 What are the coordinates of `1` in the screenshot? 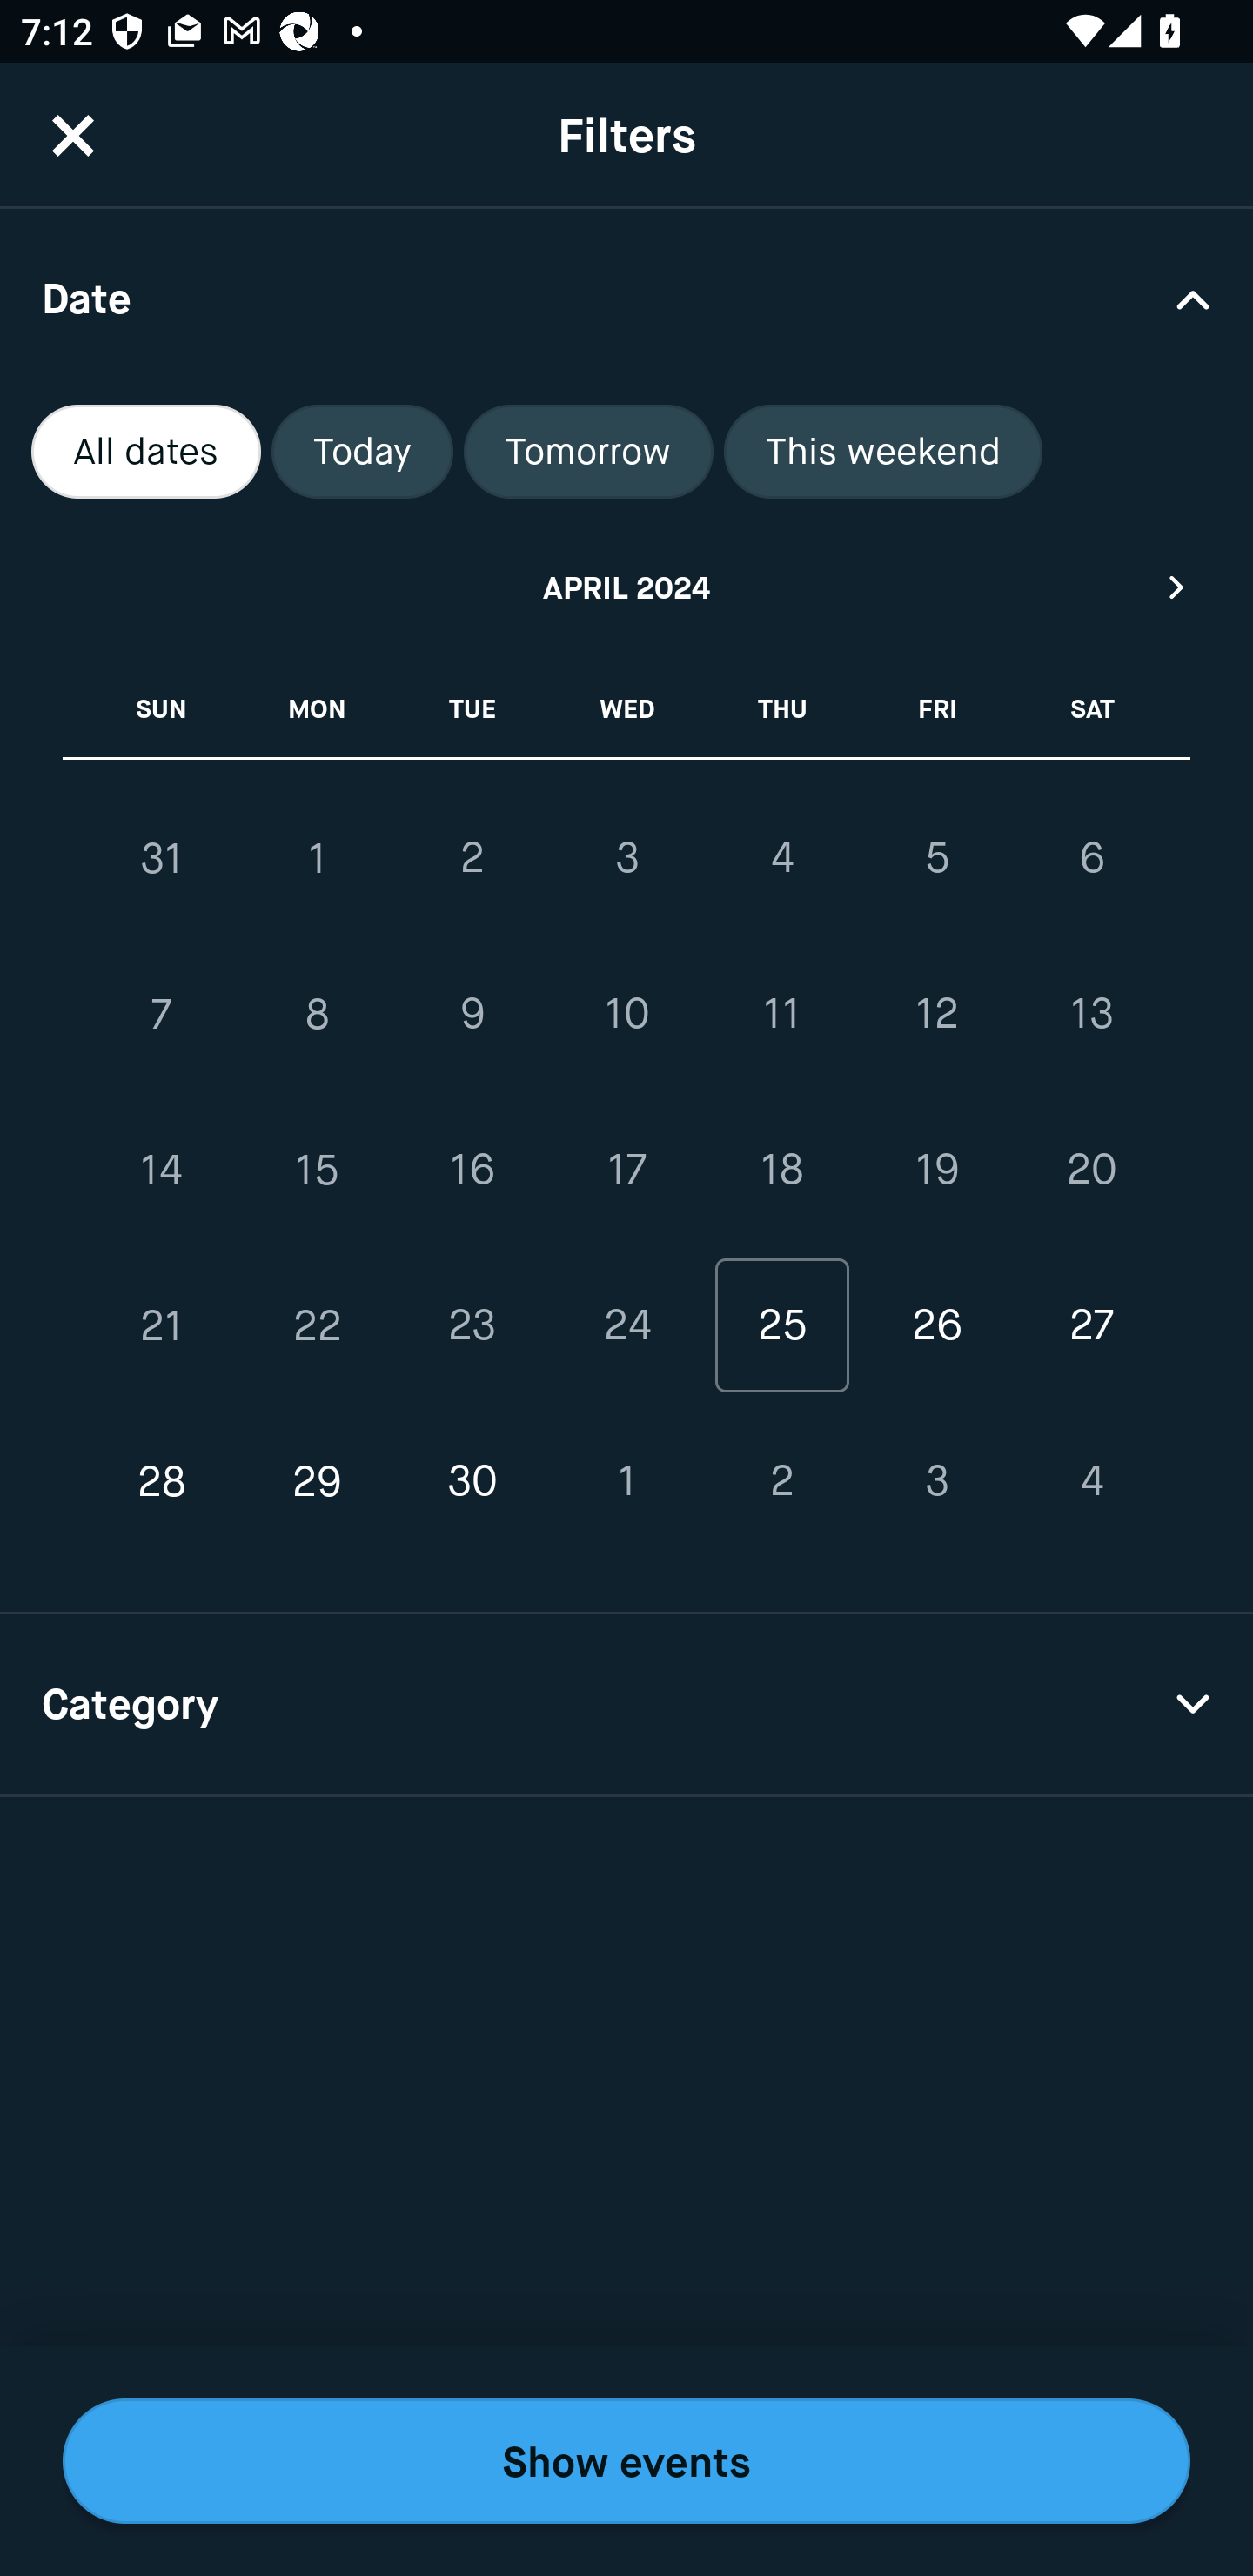 It's located at (317, 858).